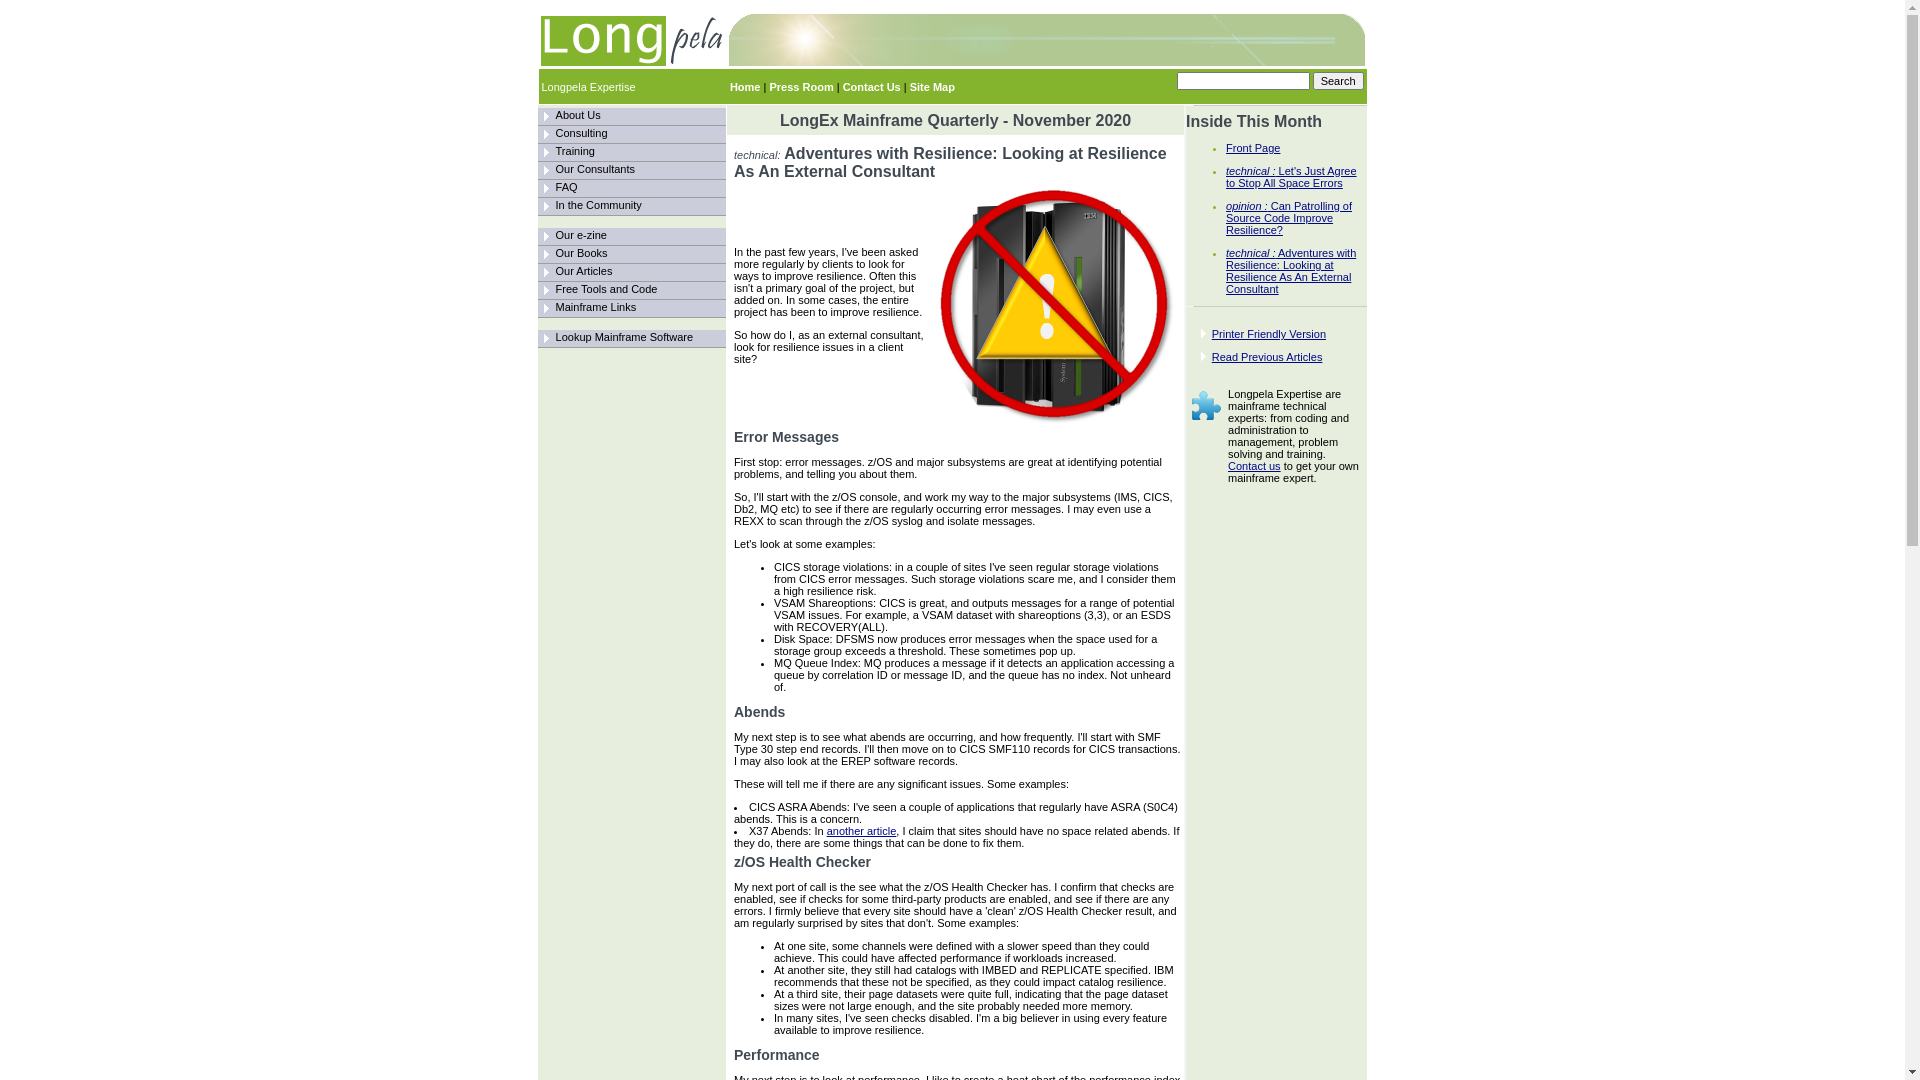  Describe the element at coordinates (576, 151) in the screenshot. I see `Training` at that location.